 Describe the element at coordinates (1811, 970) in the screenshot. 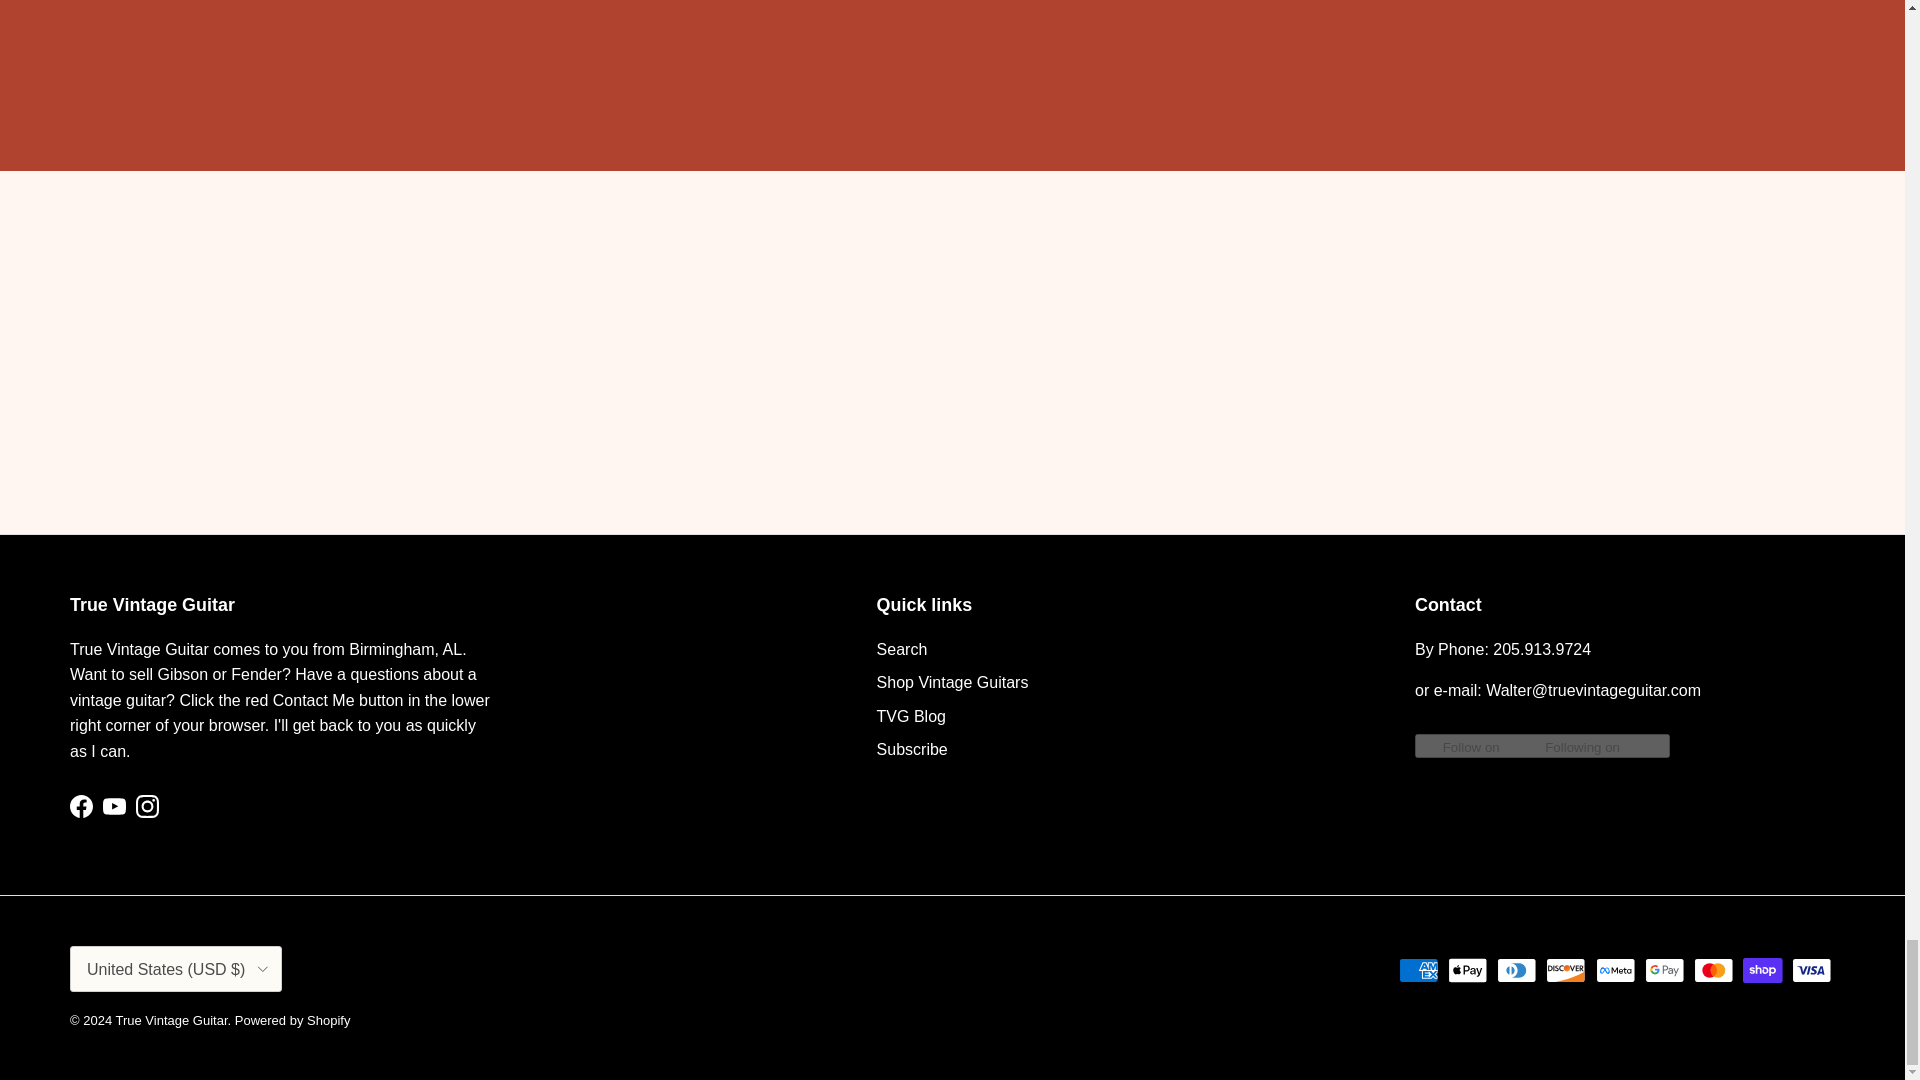

I see `Visa` at that location.